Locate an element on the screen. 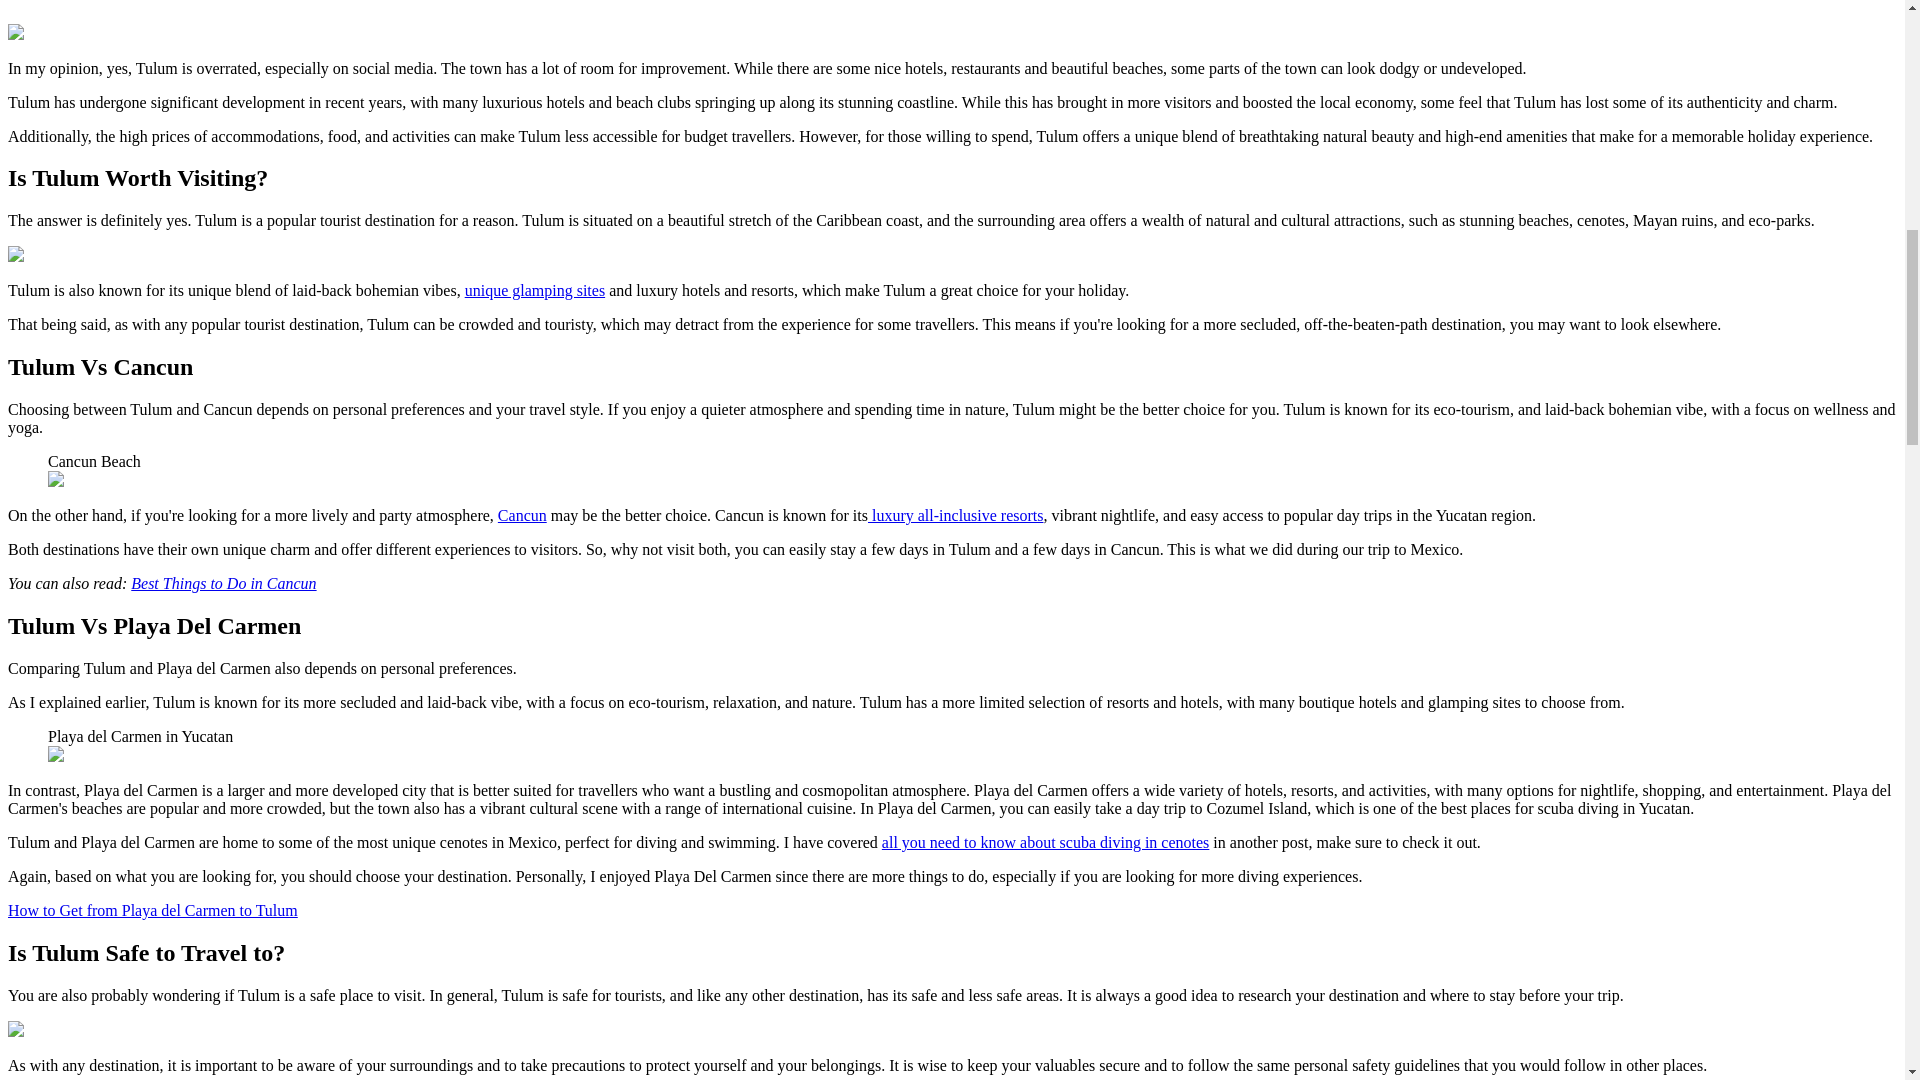  luxury all-inclusive resorts is located at coordinates (956, 514).